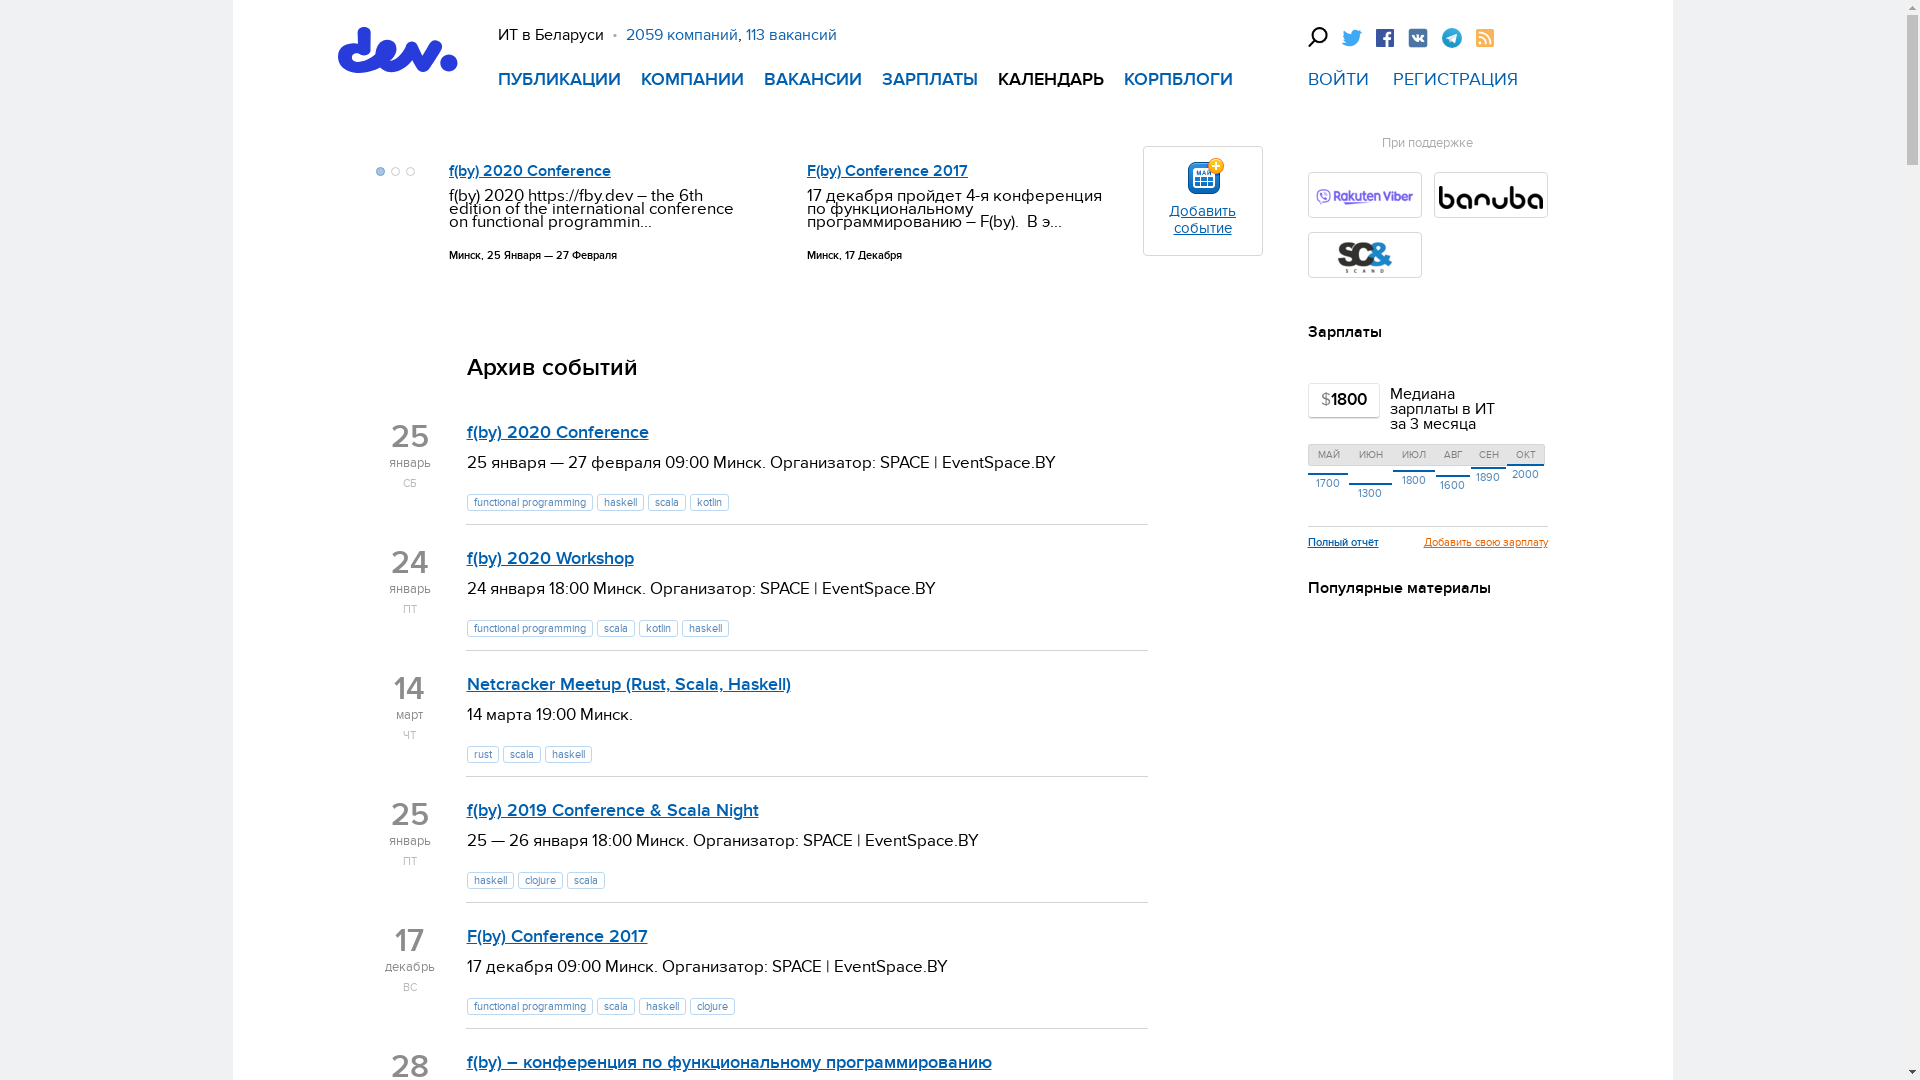  Describe the element at coordinates (557, 432) in the screenshot. I see `f(by) 2020 Conference` at that location.